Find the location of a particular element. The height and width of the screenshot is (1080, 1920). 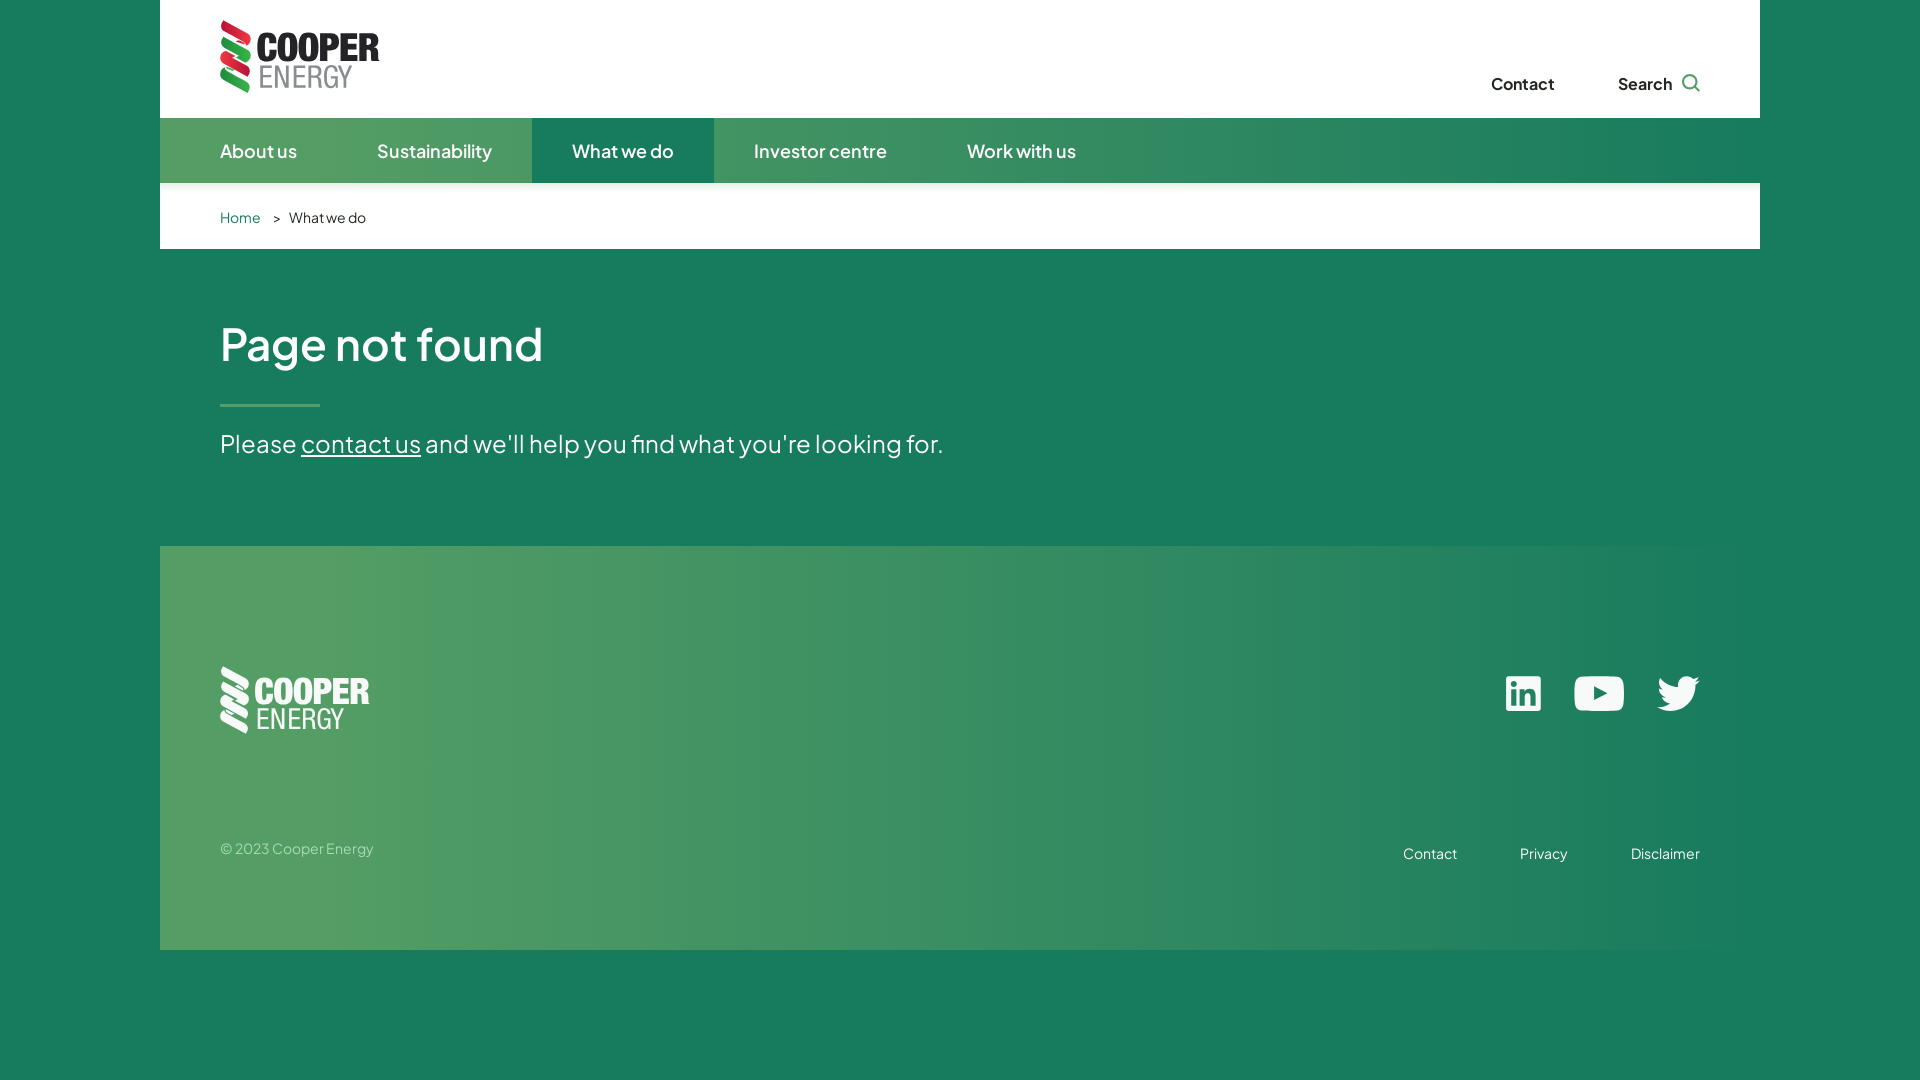

contact us is located at coordinates (361, 443).